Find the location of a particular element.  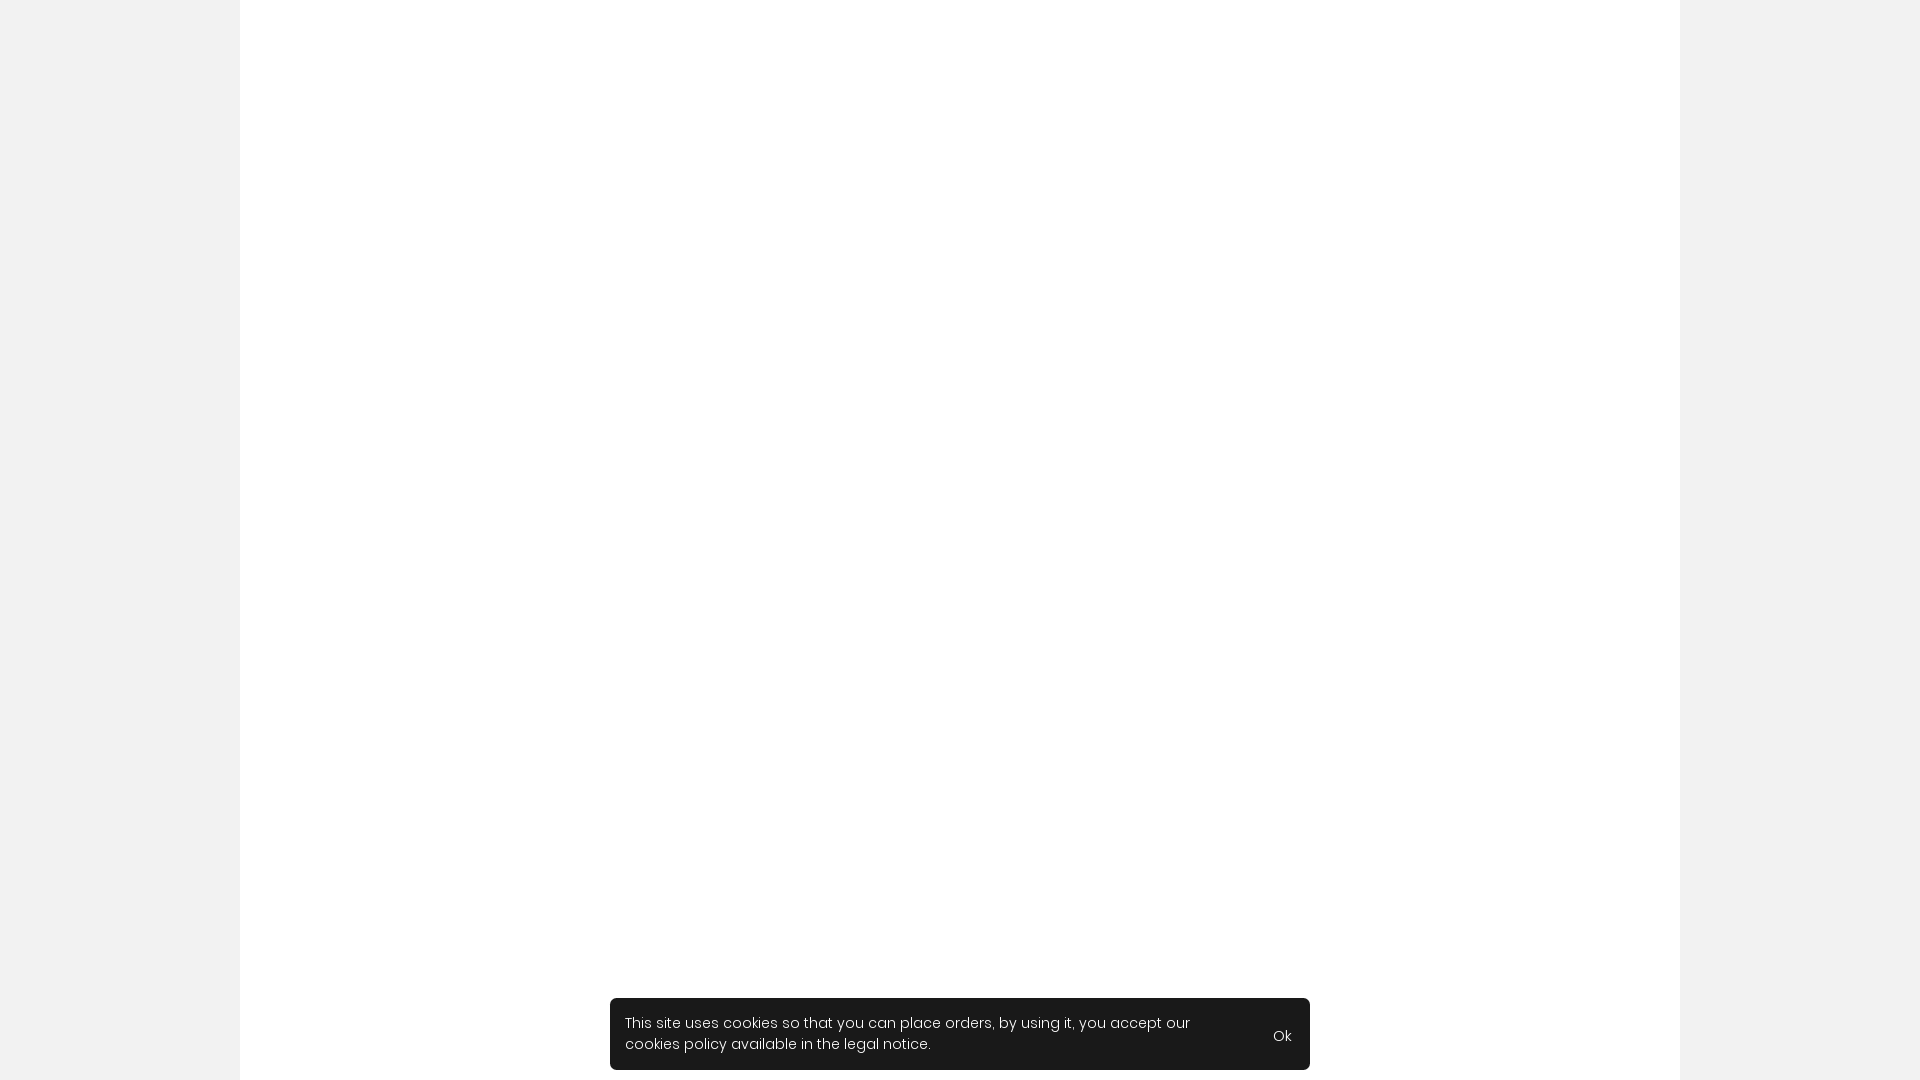

Ok is located at coordinates (1282, 1034).